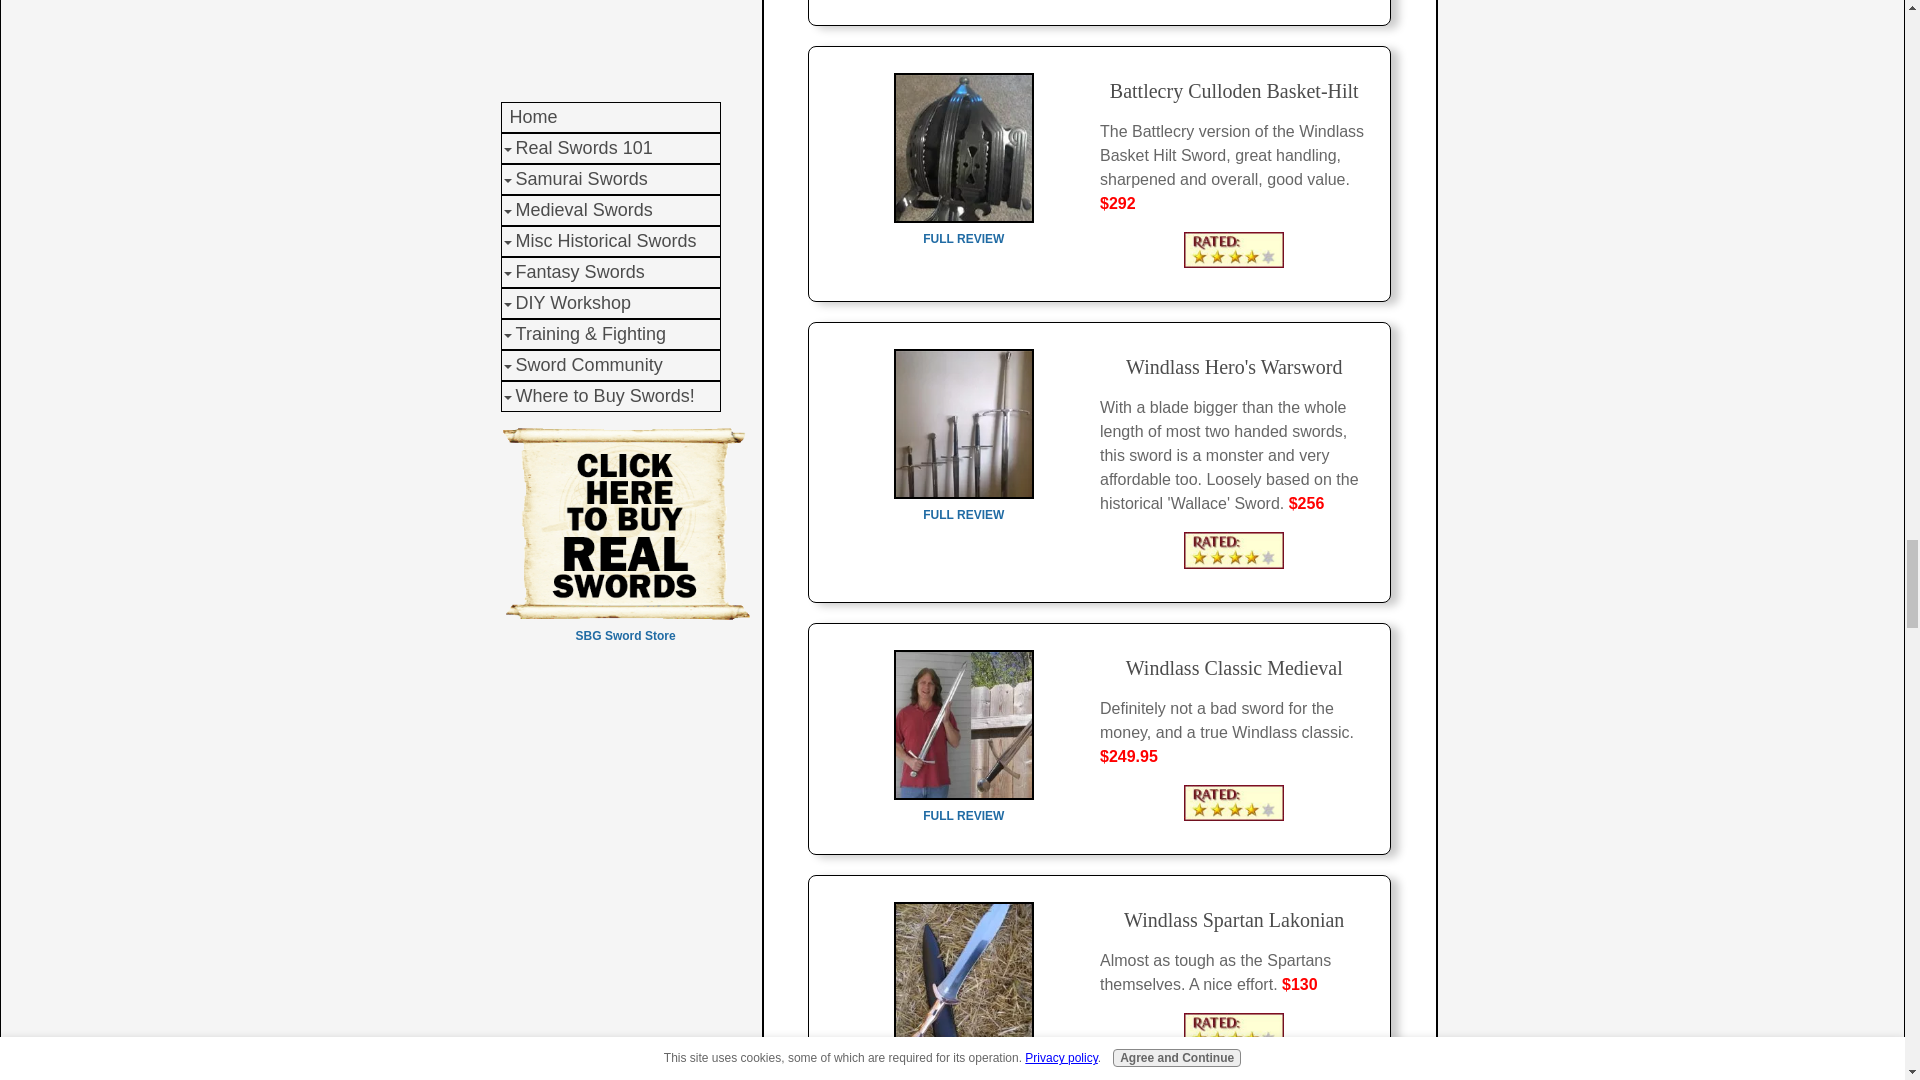 This screenshot has height=1080, width=1920. Describe the element at coordinates (964, 1058) in the screenshot. I see `Go to Spartan Swords - Size Doesn't Matter` at that location.